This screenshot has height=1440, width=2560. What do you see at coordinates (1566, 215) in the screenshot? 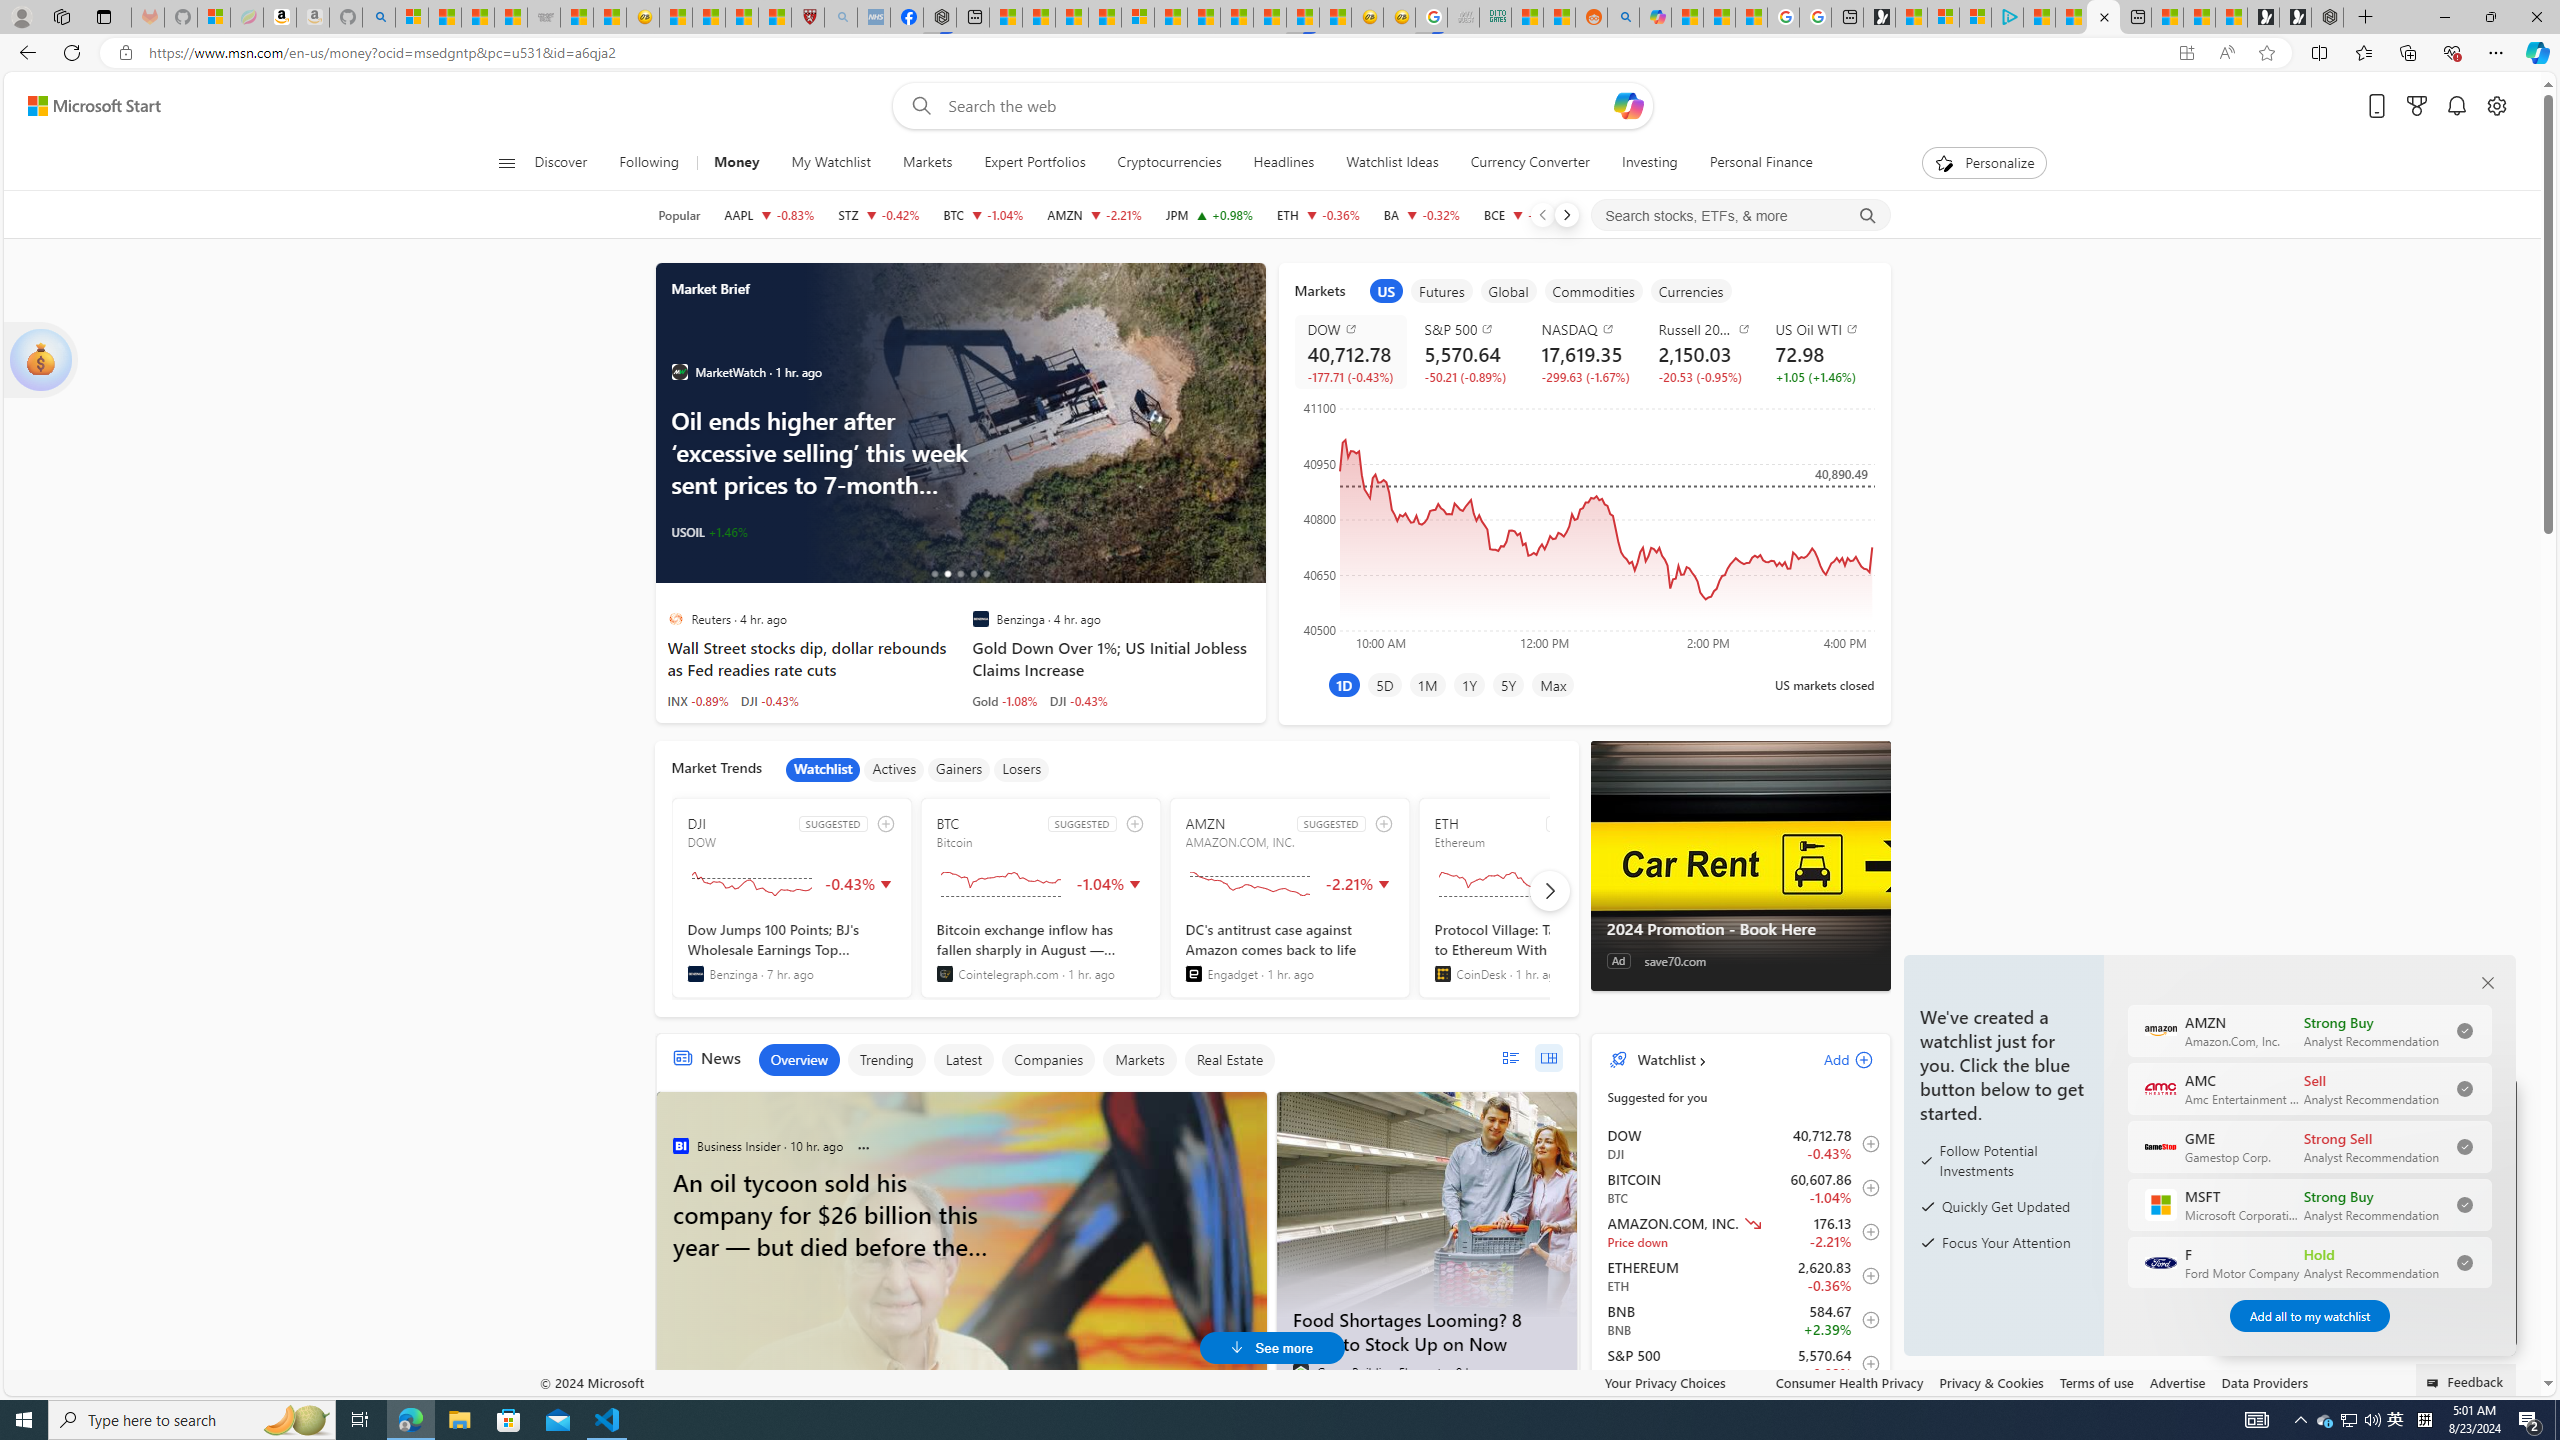
I see `Next` at bounding box center [1566, 215].